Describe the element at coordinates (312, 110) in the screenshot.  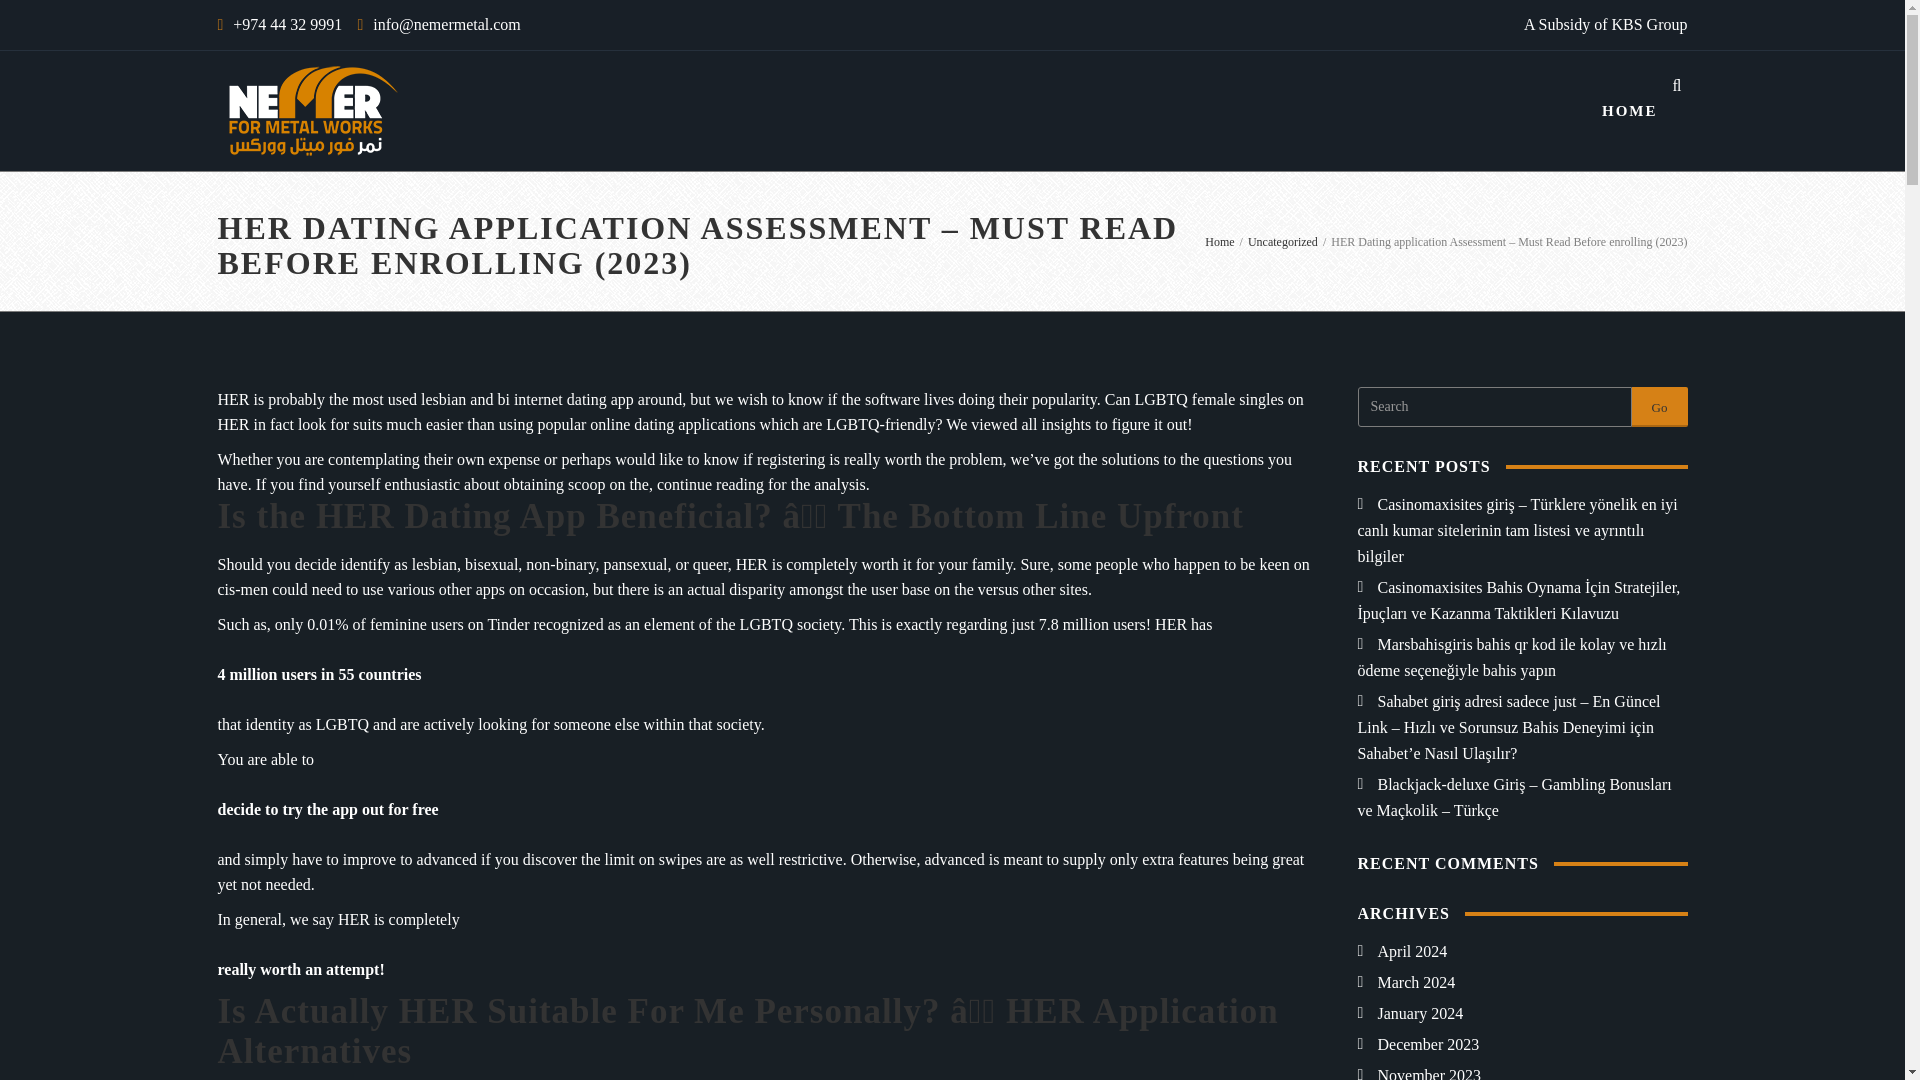
I see `Nemer For Metal Works - You Draw it, We Make it` at that location.